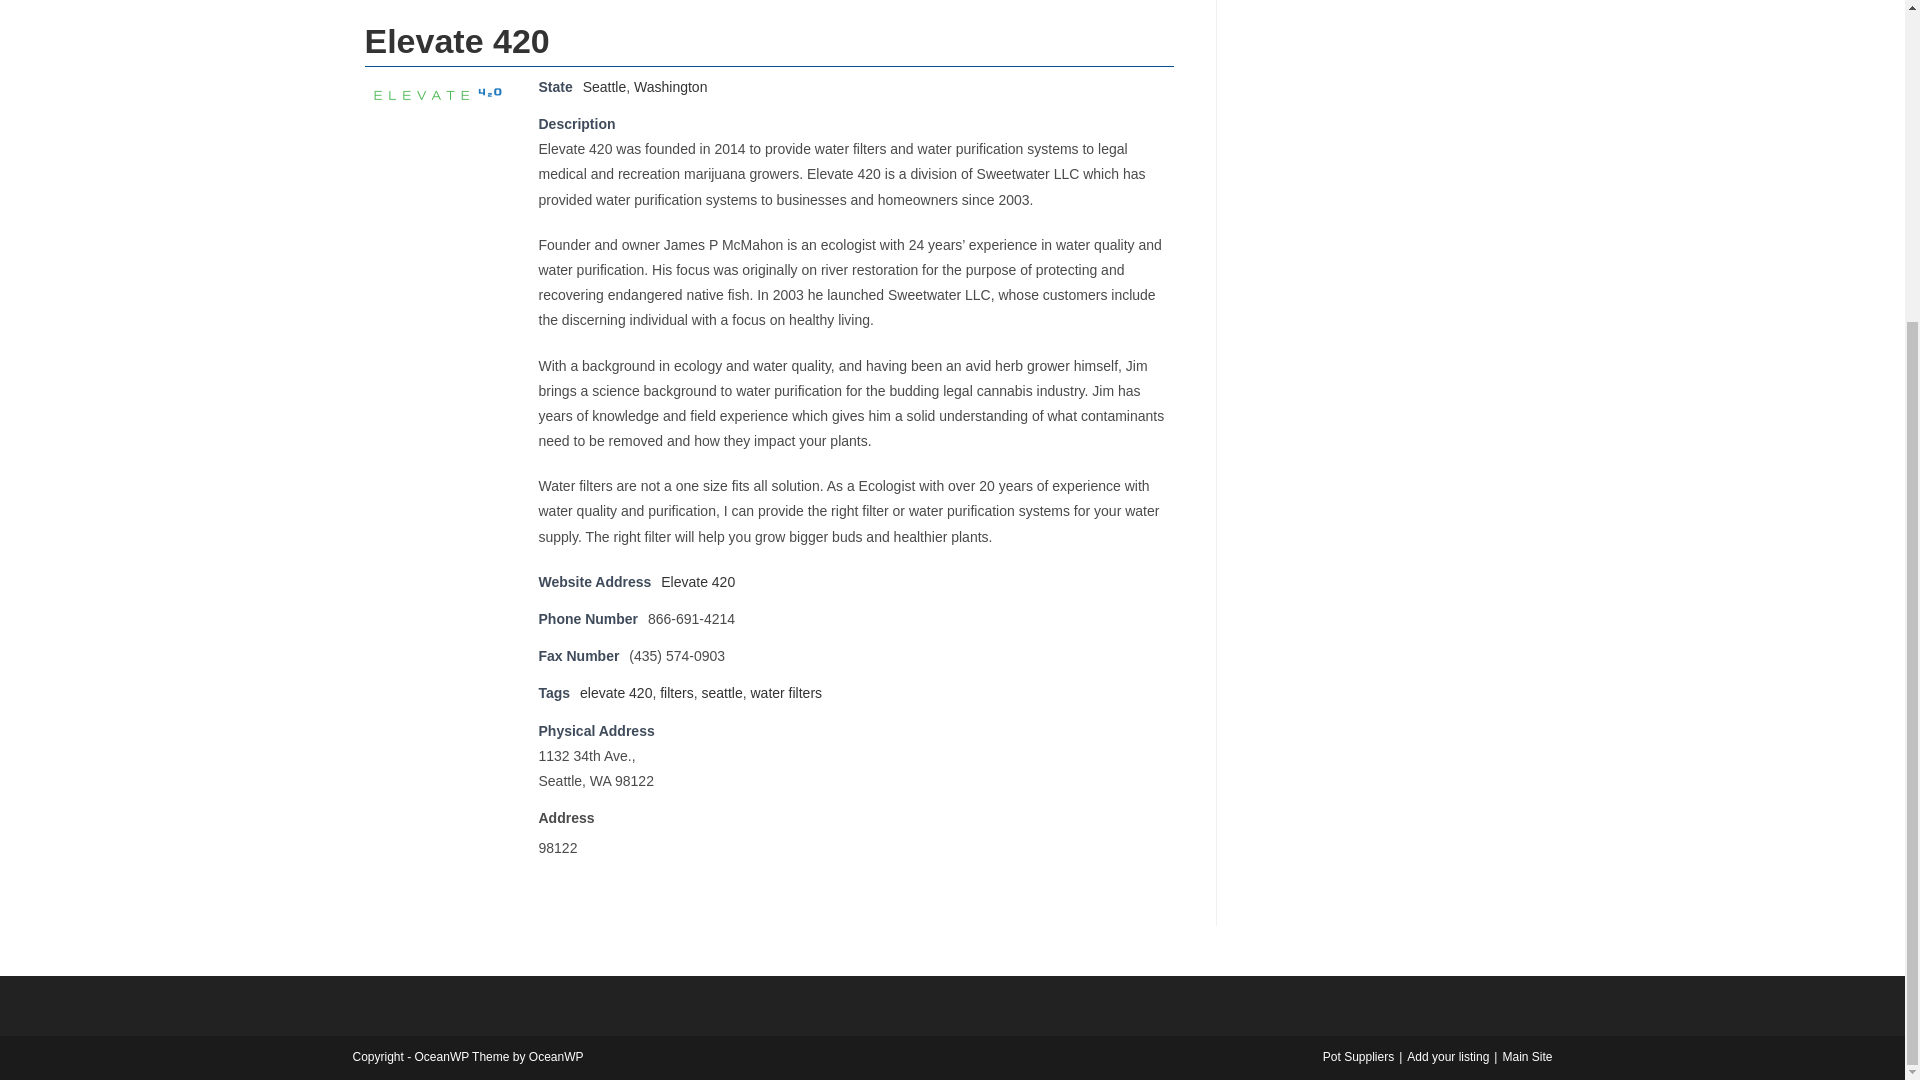 The height and width of the screenshot is (1080, 1920). What do you see at coordinates (676, 692) in the screenshot?
I see `filters` at bounding box center [676, 692].